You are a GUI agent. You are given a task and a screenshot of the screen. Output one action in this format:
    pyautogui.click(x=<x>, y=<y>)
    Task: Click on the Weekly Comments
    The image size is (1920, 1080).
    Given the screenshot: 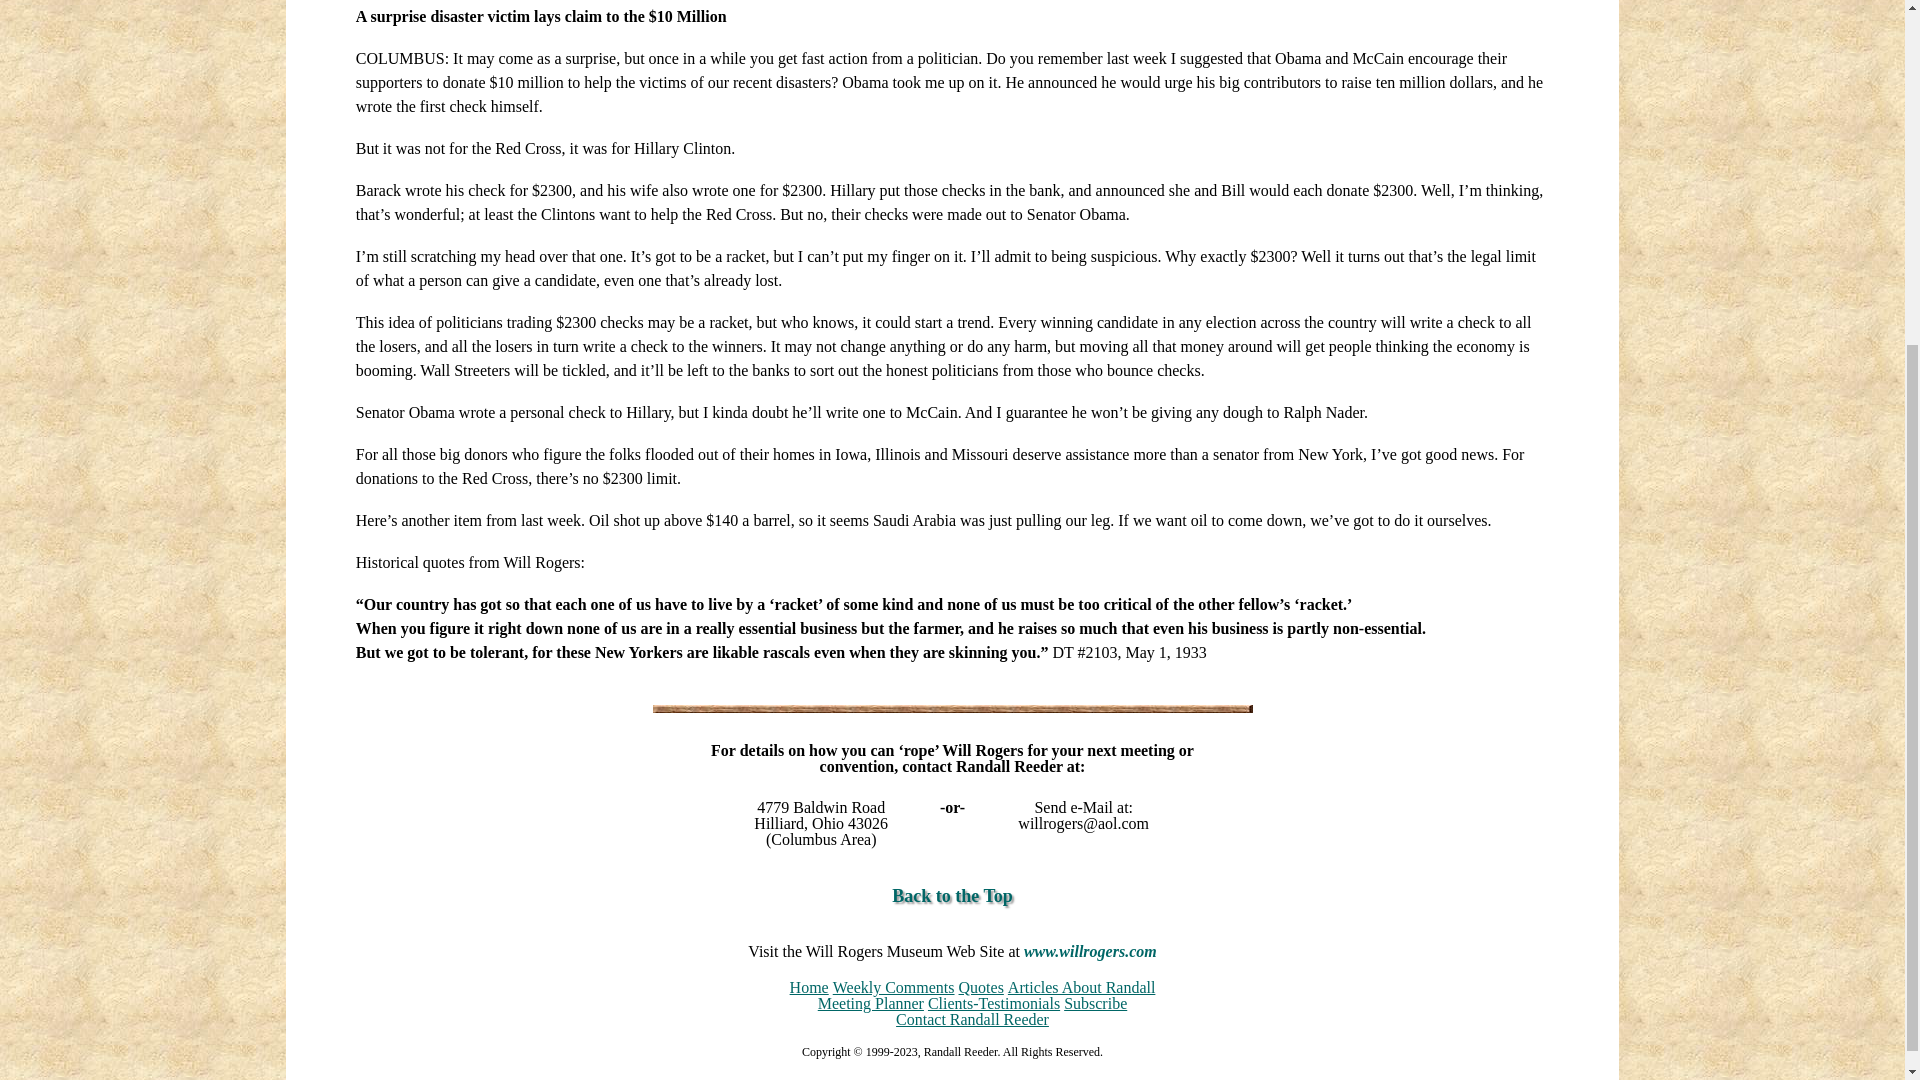 What is the action you would take?
    pyautogui.click(x=894, y=986)
    